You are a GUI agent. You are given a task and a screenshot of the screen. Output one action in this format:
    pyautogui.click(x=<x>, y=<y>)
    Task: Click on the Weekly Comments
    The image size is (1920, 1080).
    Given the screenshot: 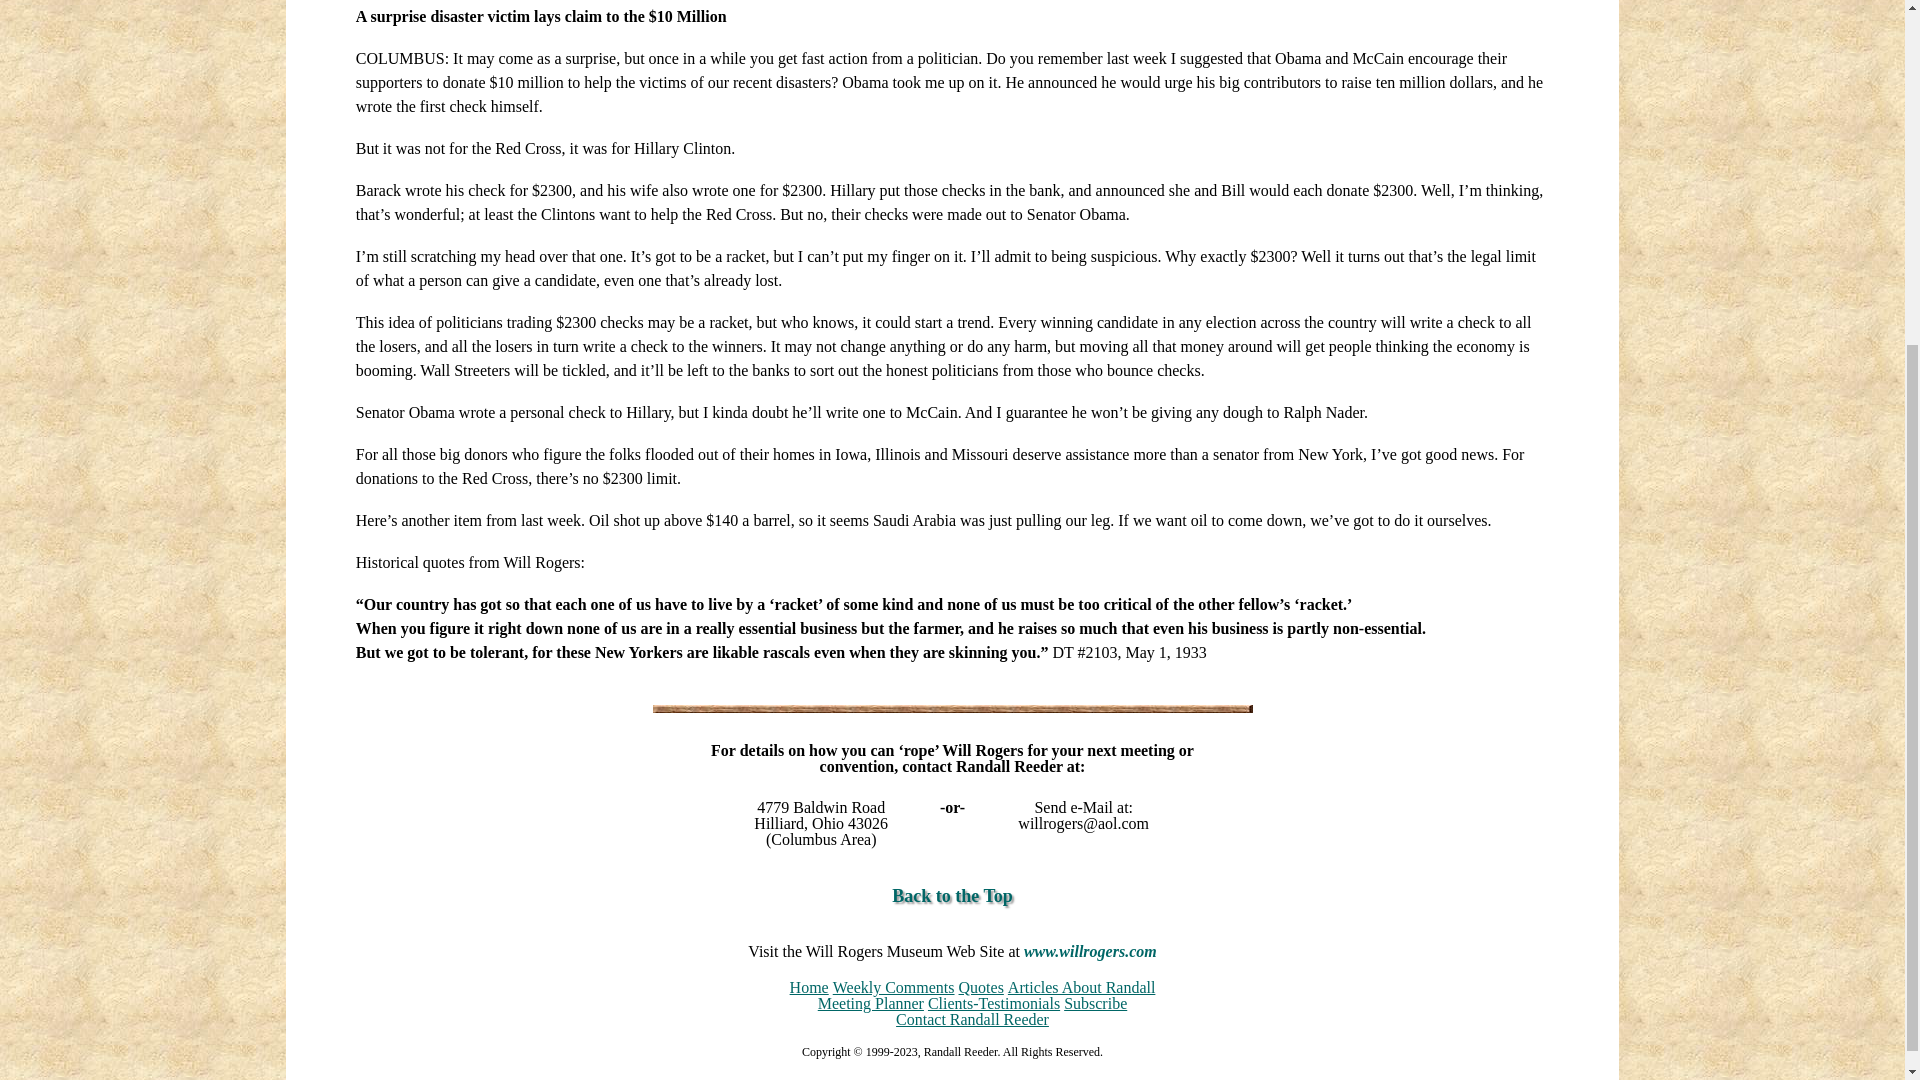 What is the action you would take?
    pyautogui.click(x=894, y=986)
    